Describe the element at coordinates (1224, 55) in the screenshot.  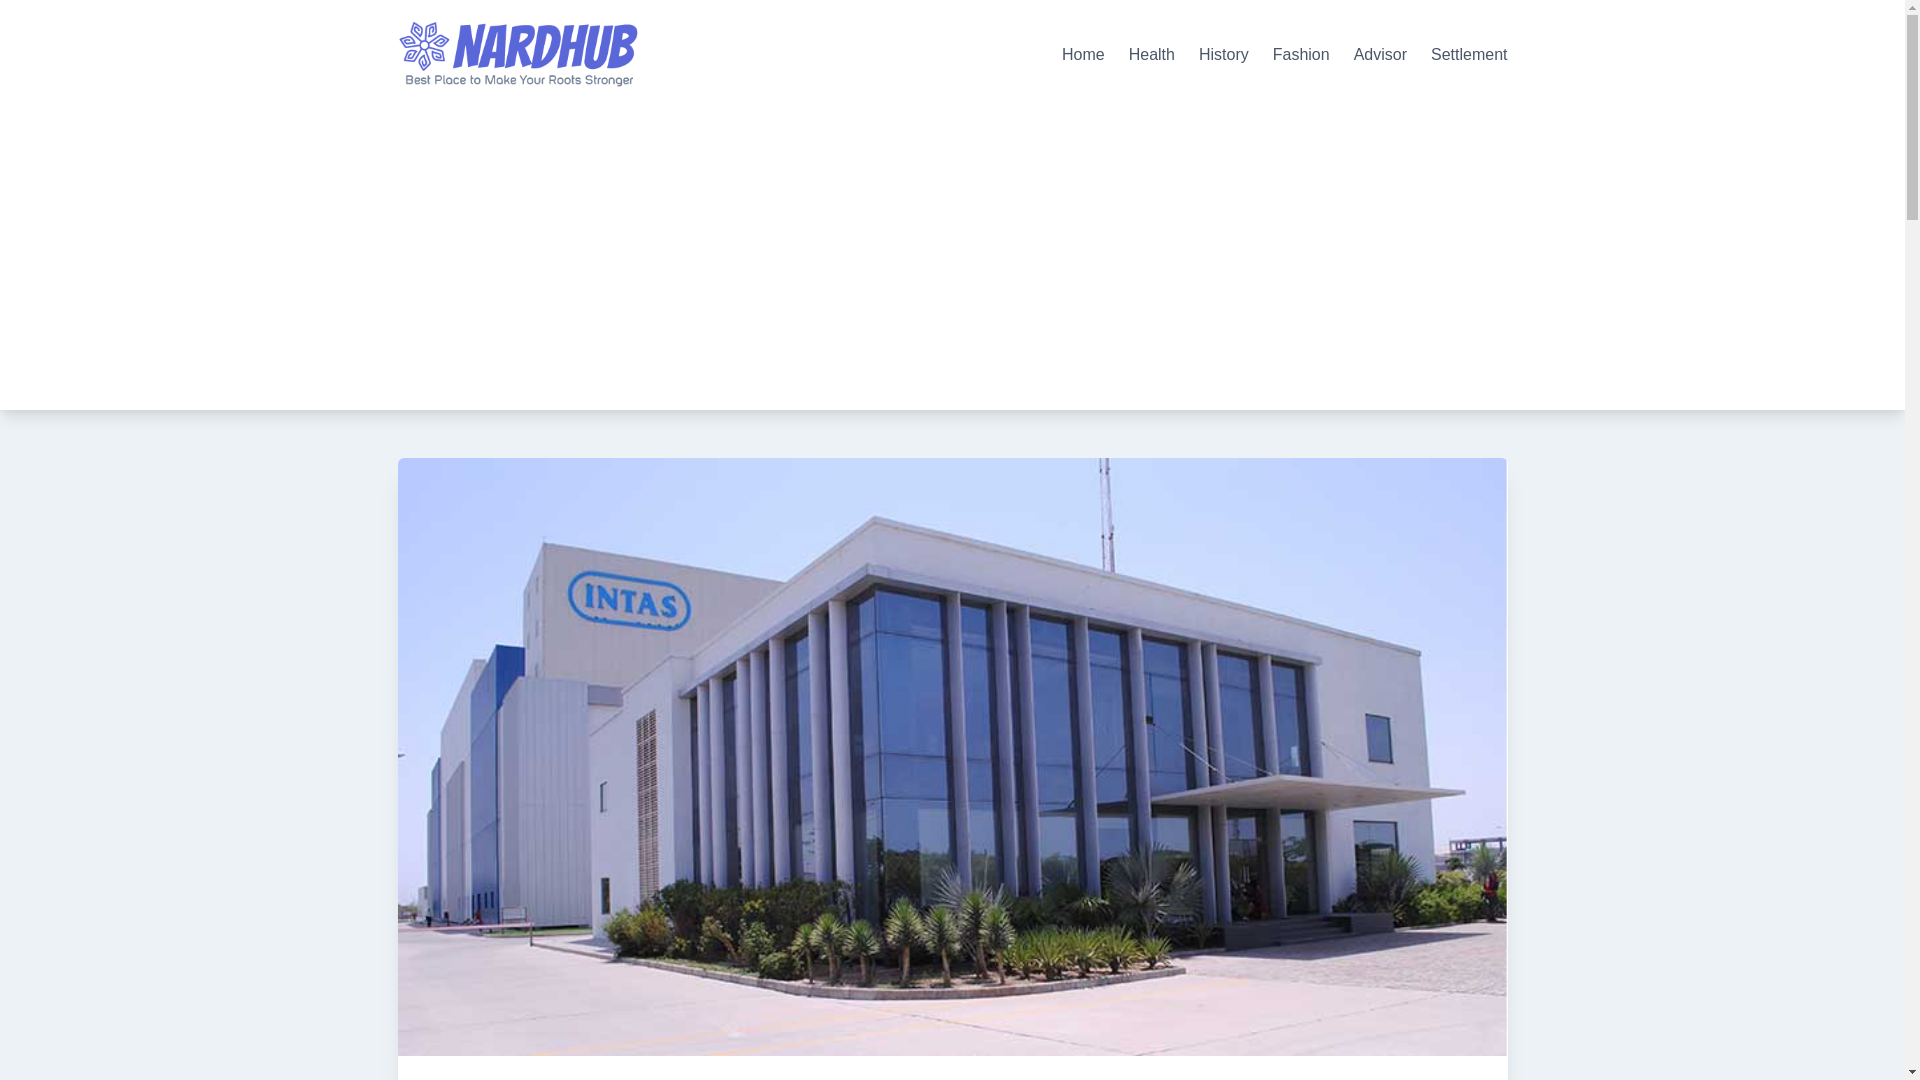
I see `History` at that location.